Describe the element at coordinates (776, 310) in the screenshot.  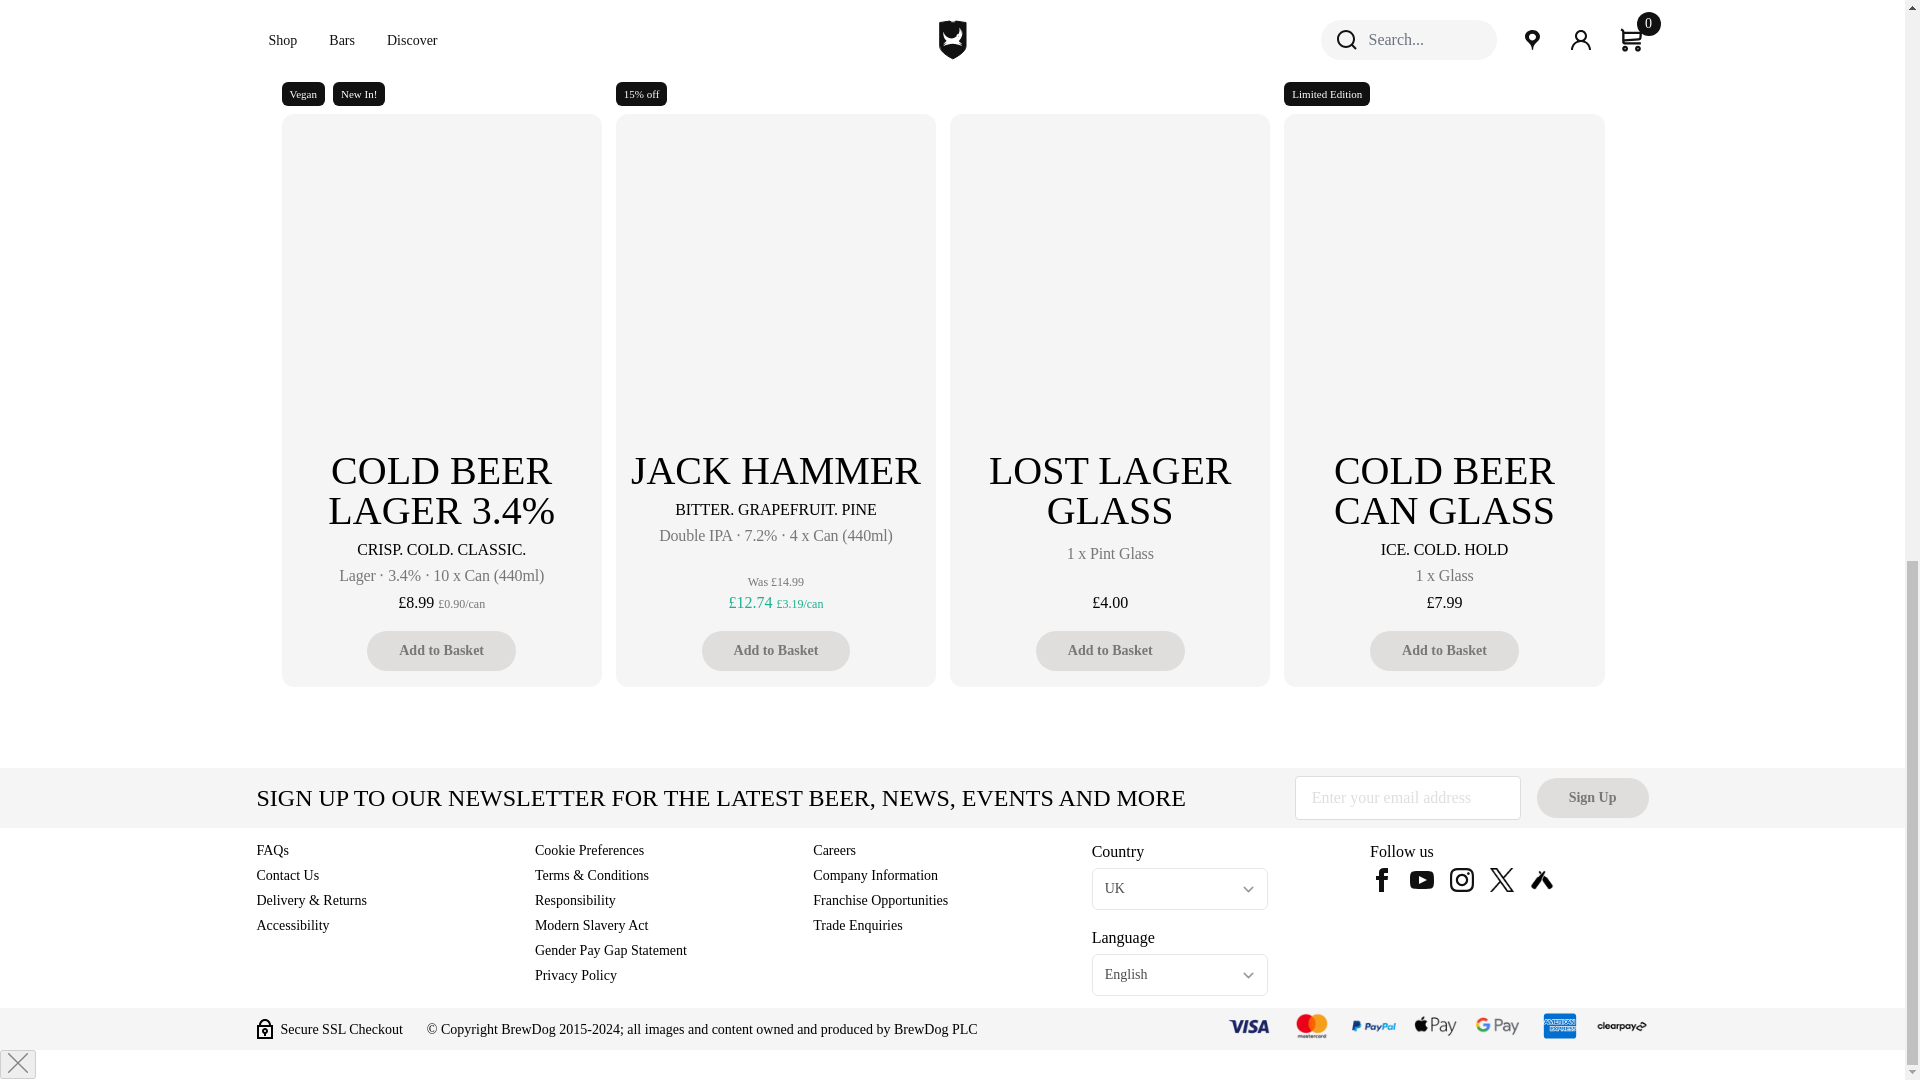
I see `JACK HAMMER` at that location.